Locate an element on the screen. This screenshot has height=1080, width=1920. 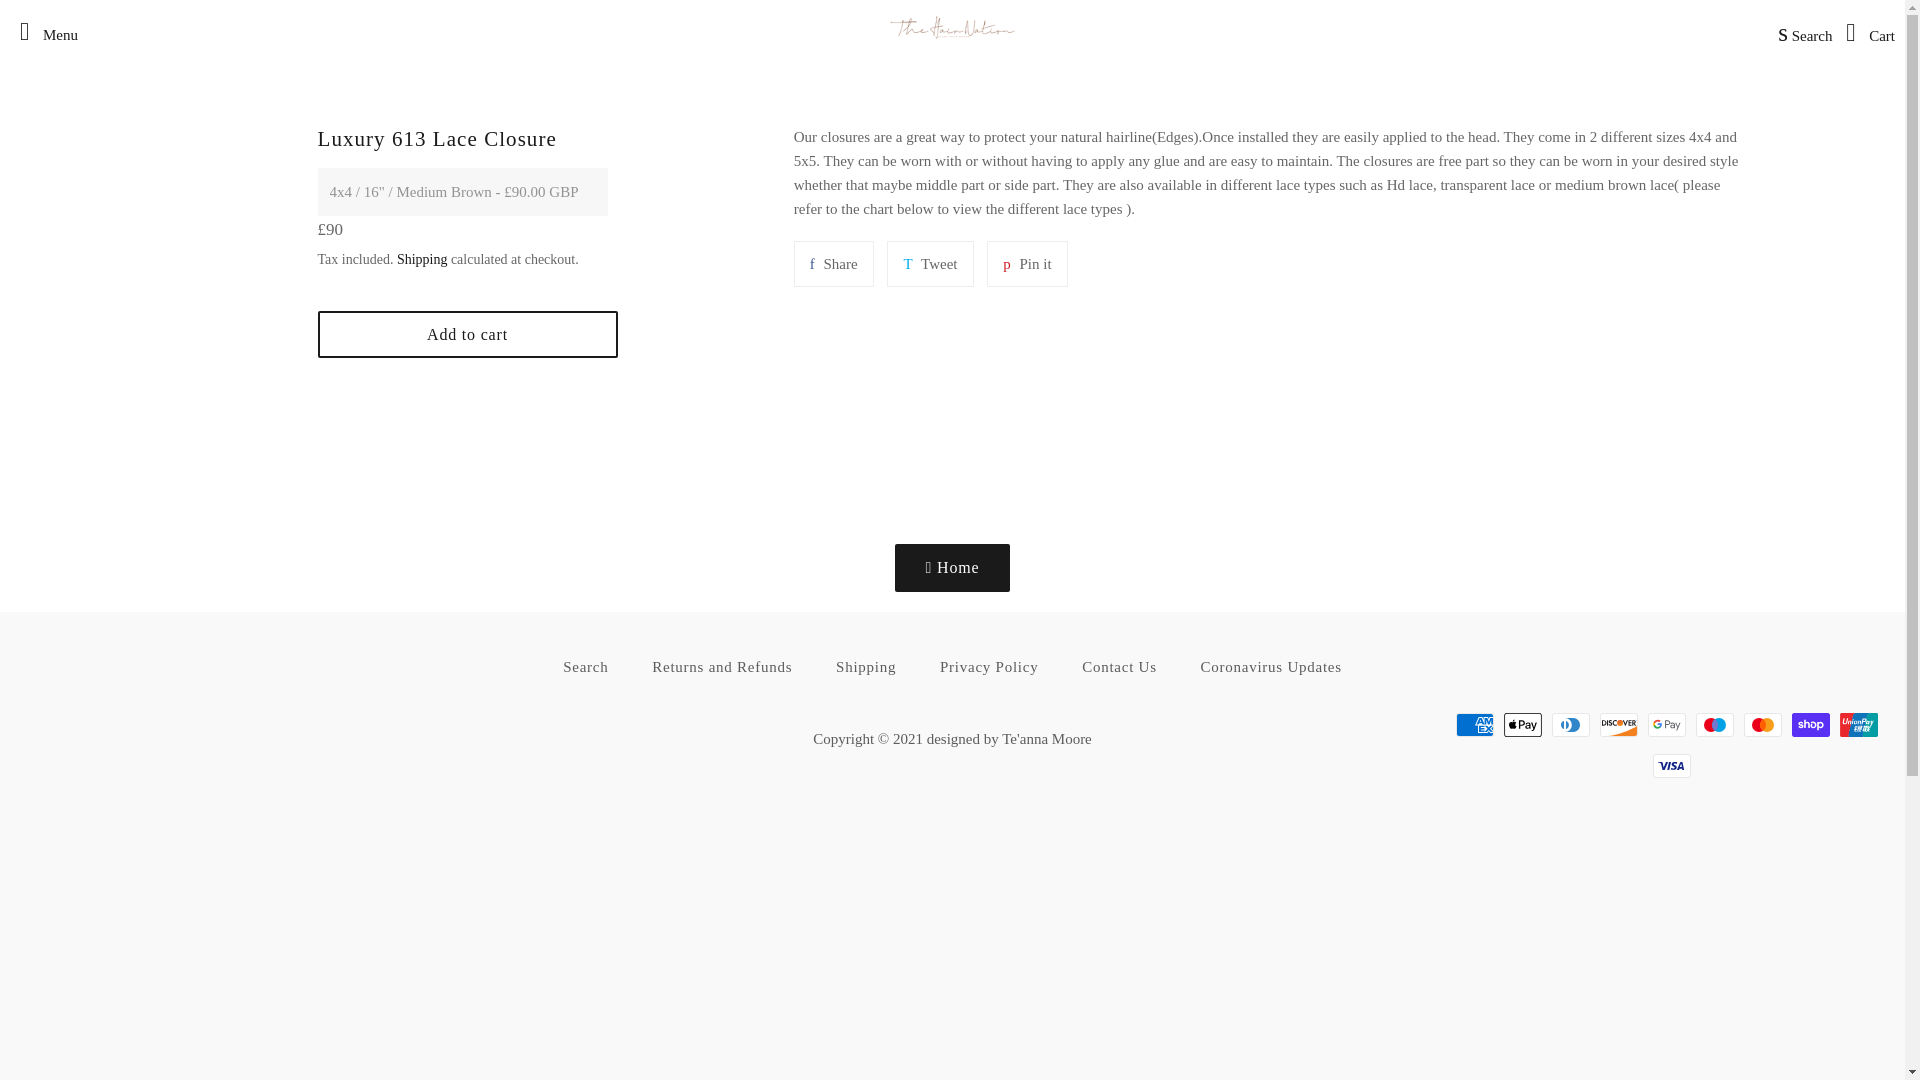
American Express is located at coordinates (1474, 724).